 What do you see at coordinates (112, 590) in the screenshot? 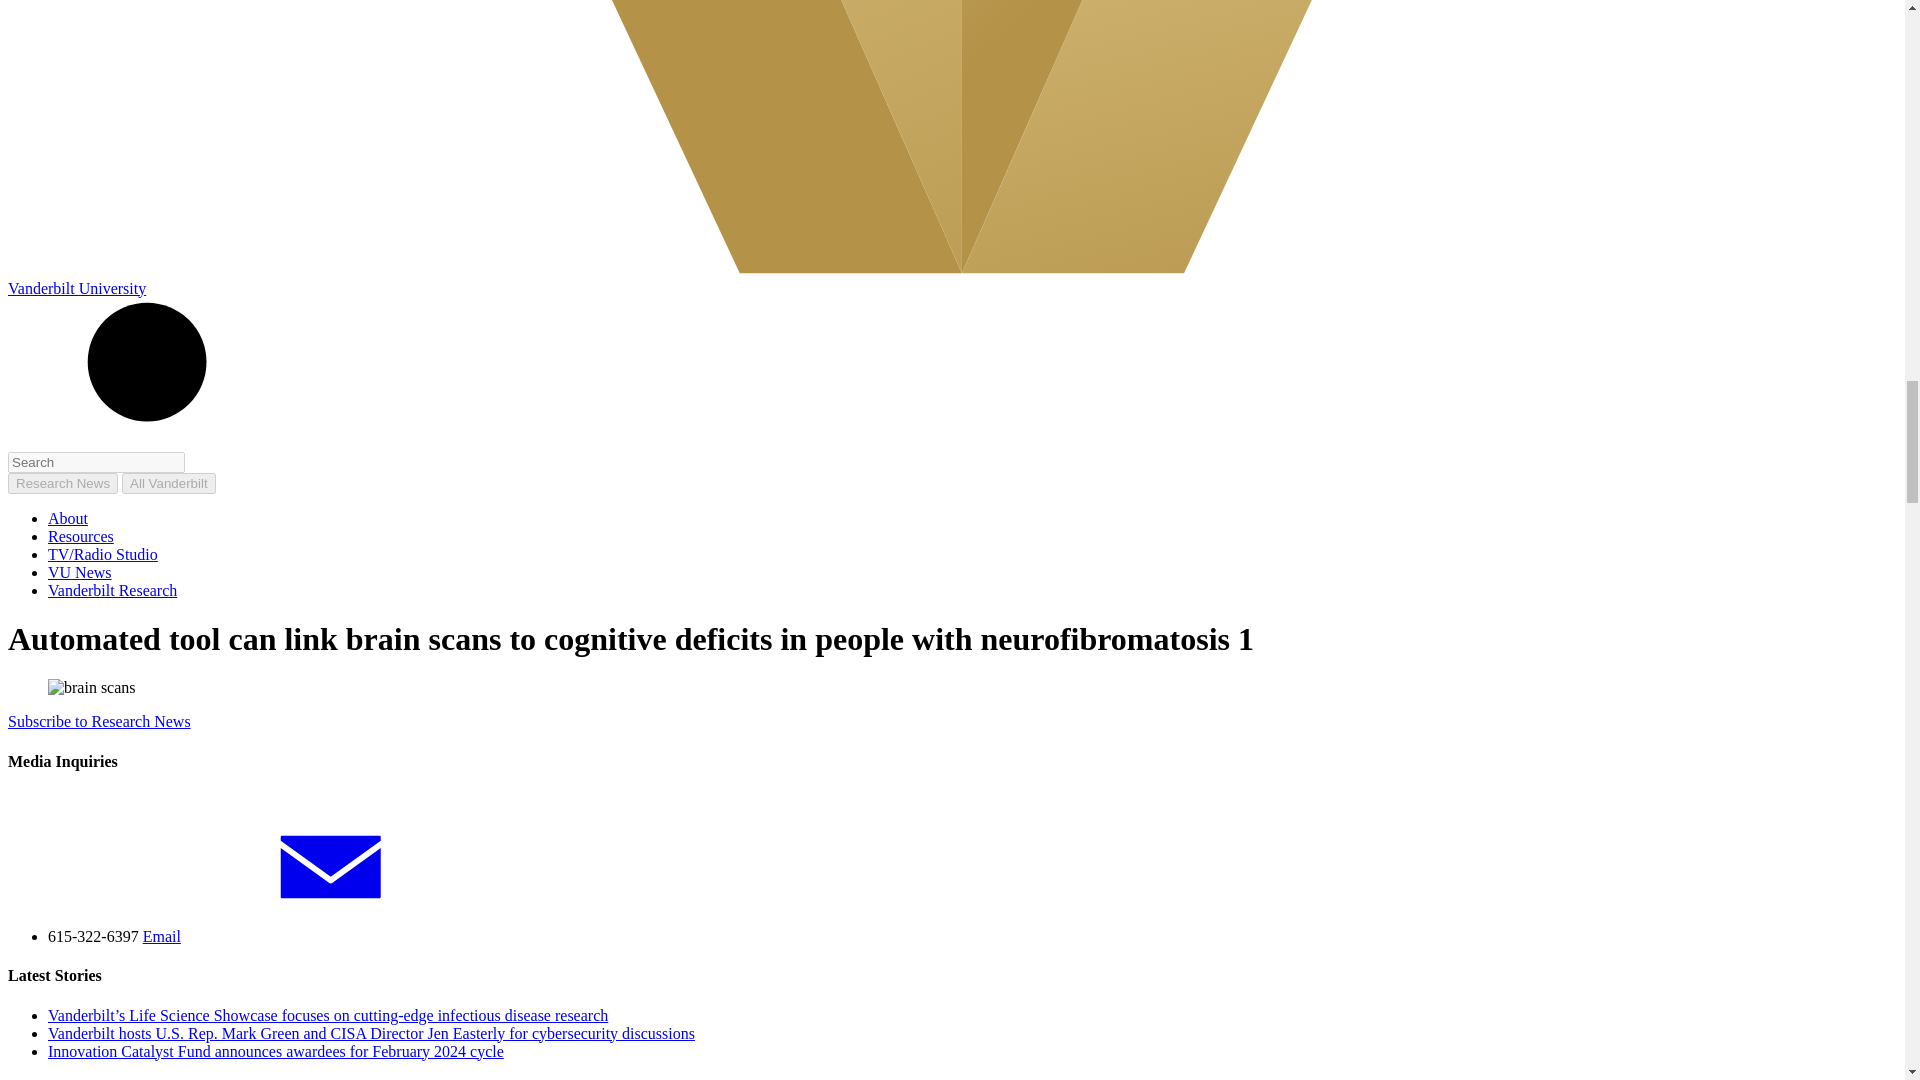
I see `Vanderbilt Research` at bounding box center [112, 590].